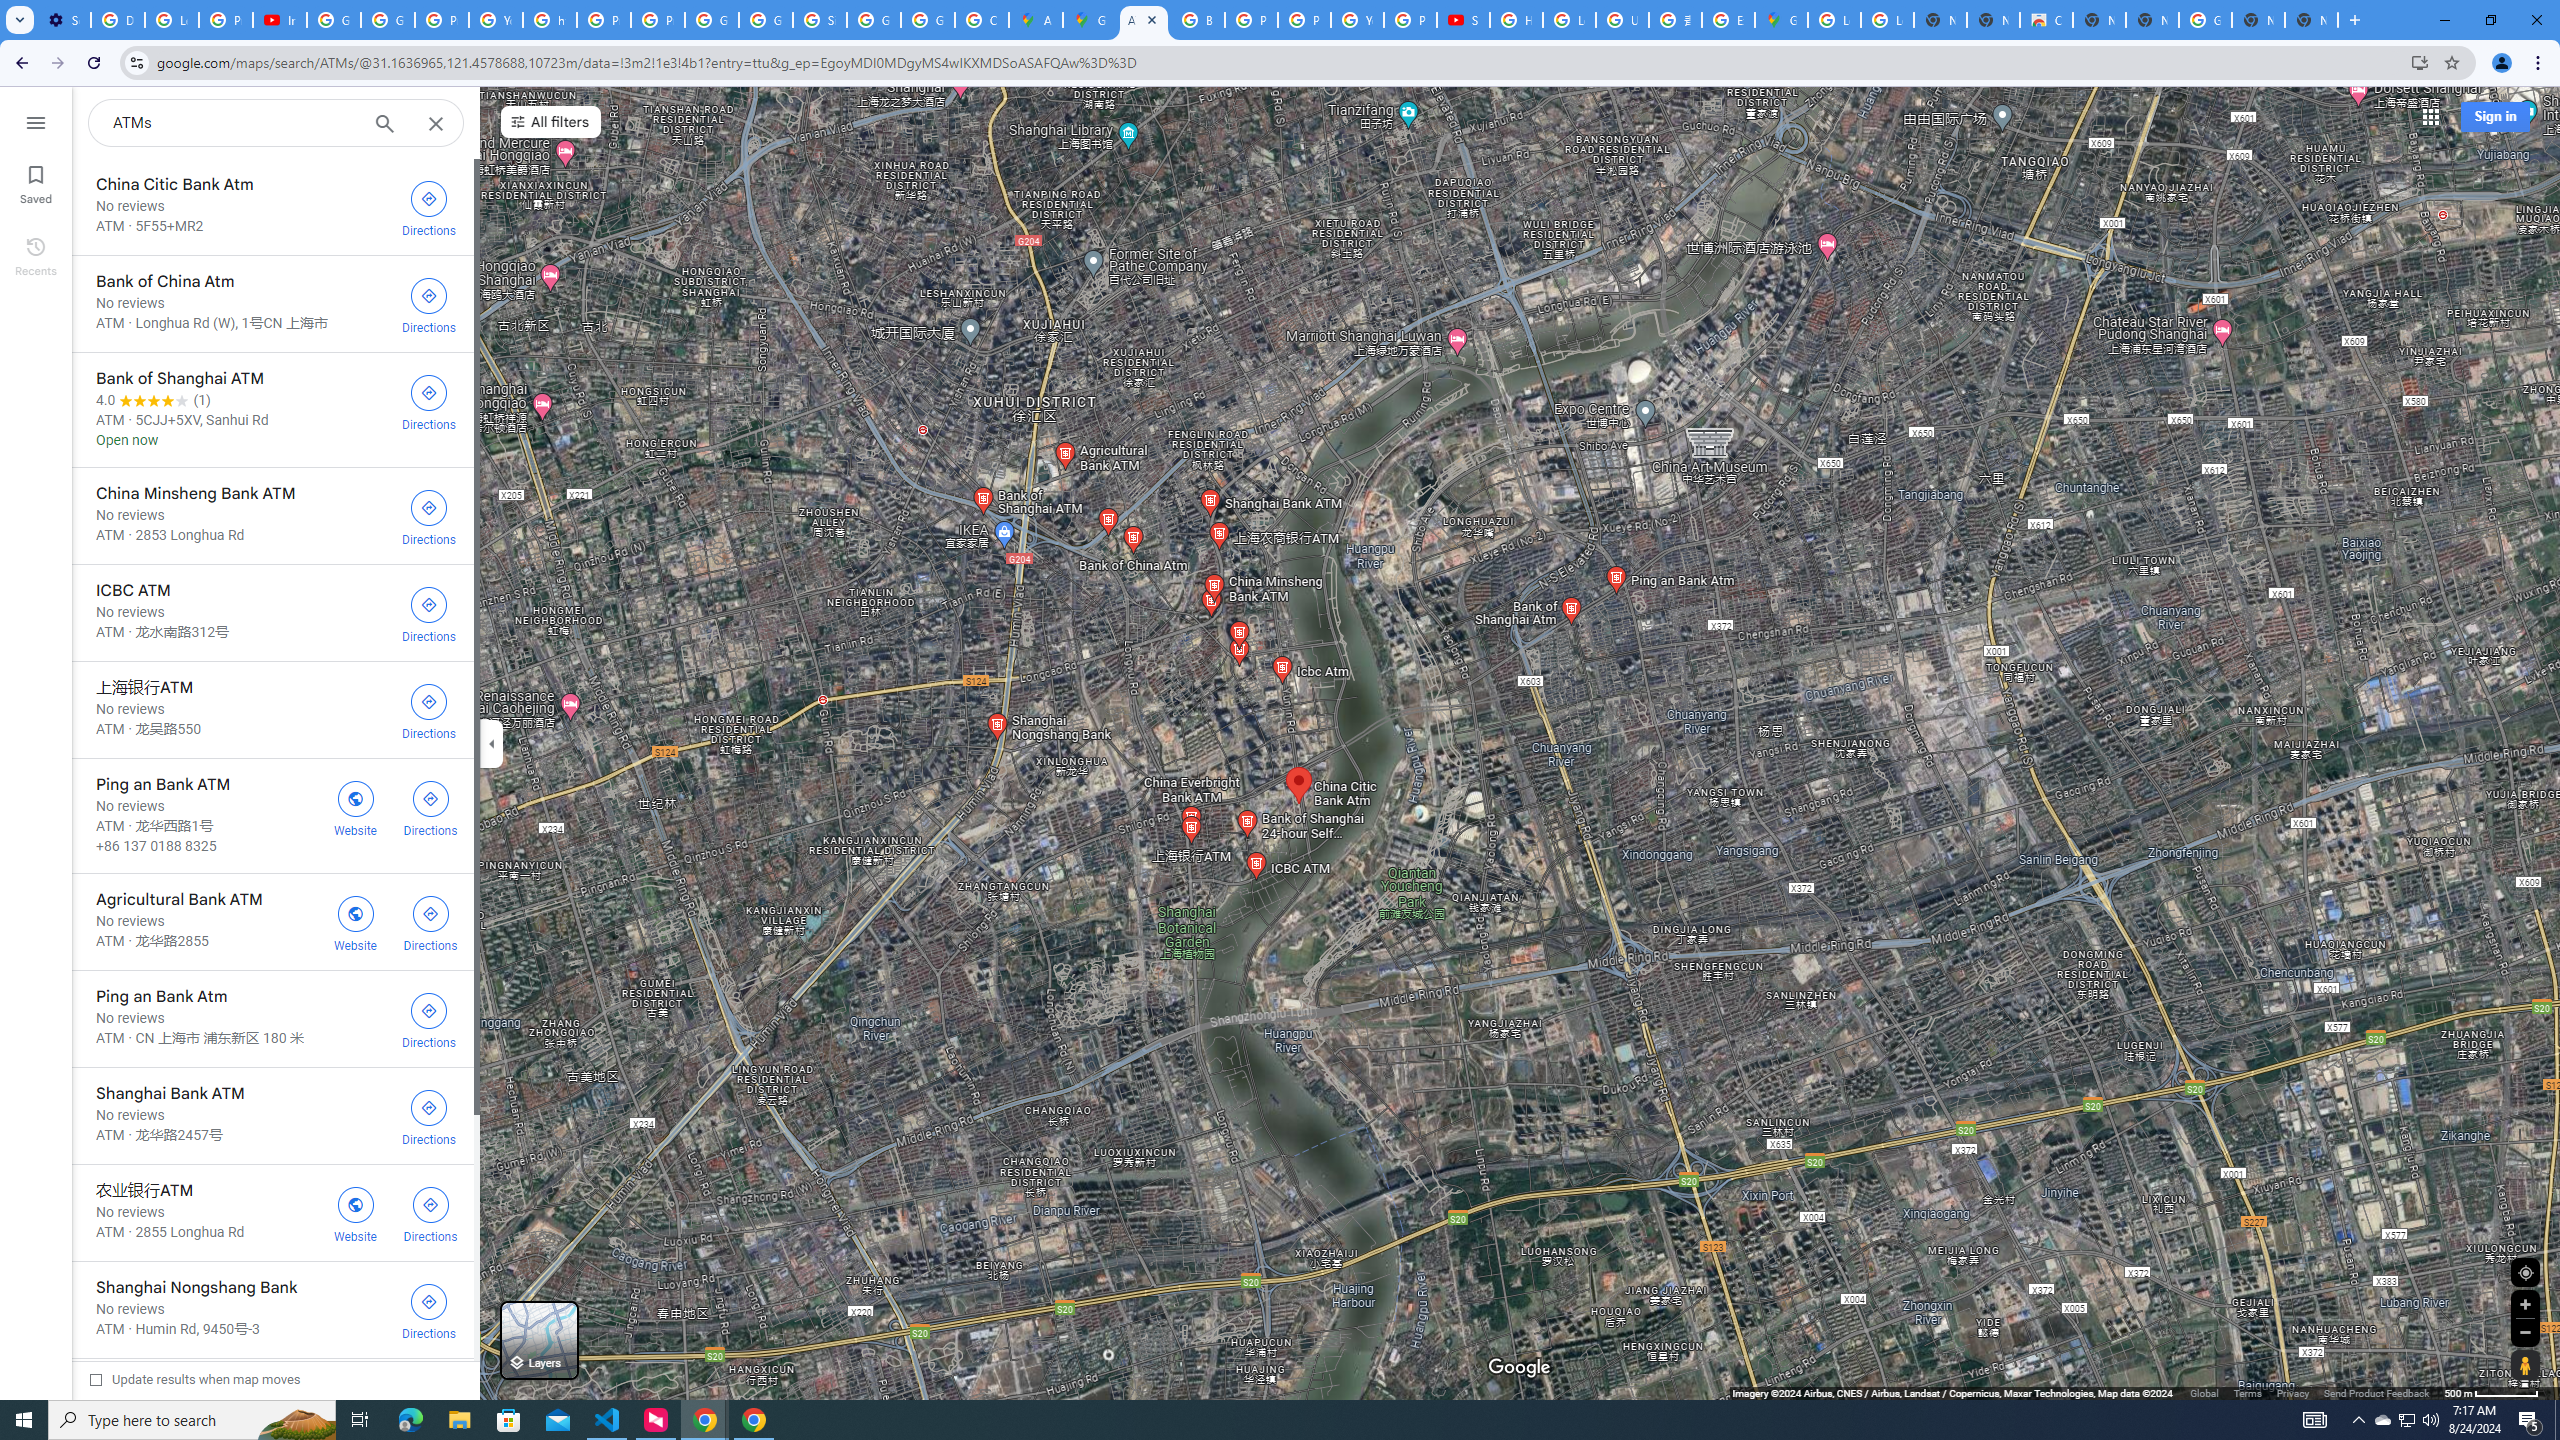  What do you see at coordinates (2492, 1392) in the screenshot?
I see `500 m` at bounding box center [2492, 1392].